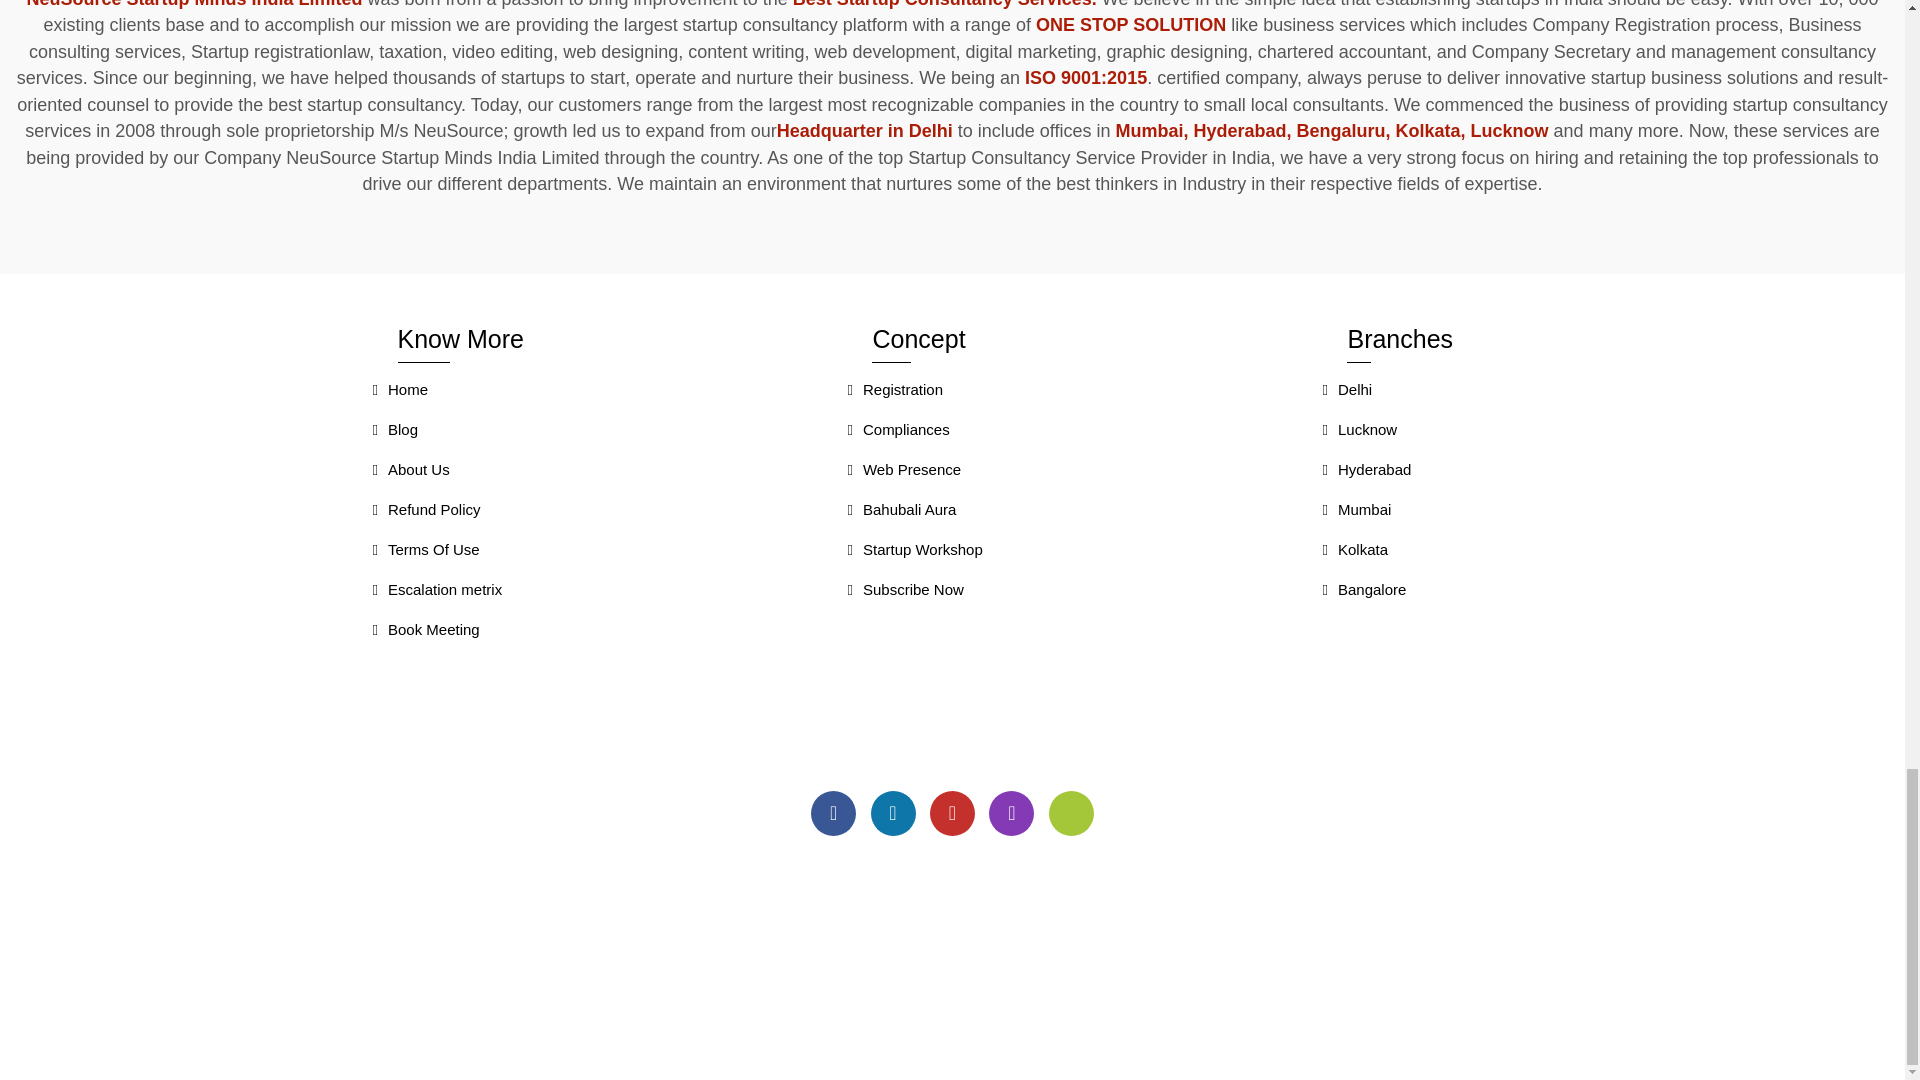 The width and height of the screenshot is (1920, 1080). What do you see at coordinates (436, 593) in the screenshot?
I see `Escalation metrix` at bounding box center [436, 593].